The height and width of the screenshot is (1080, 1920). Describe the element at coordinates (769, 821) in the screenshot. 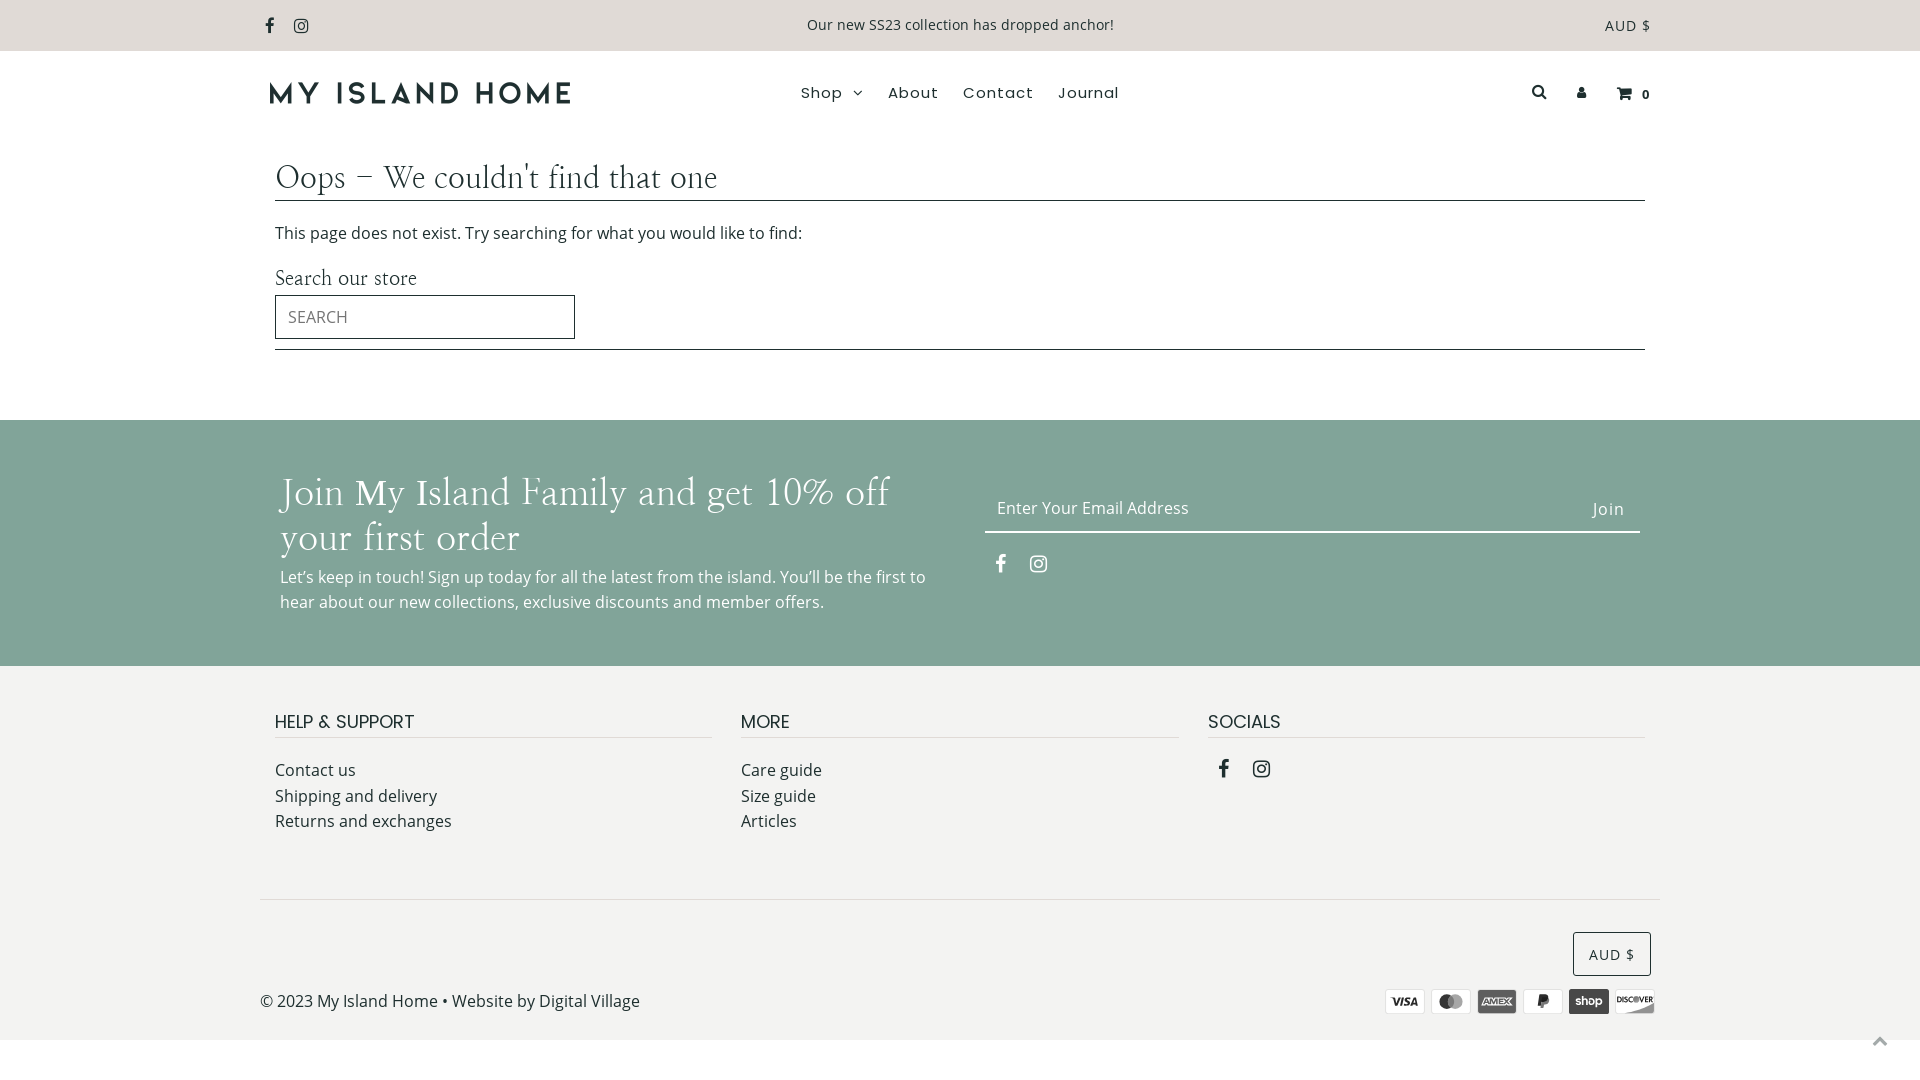

I see `Articles` at that location.